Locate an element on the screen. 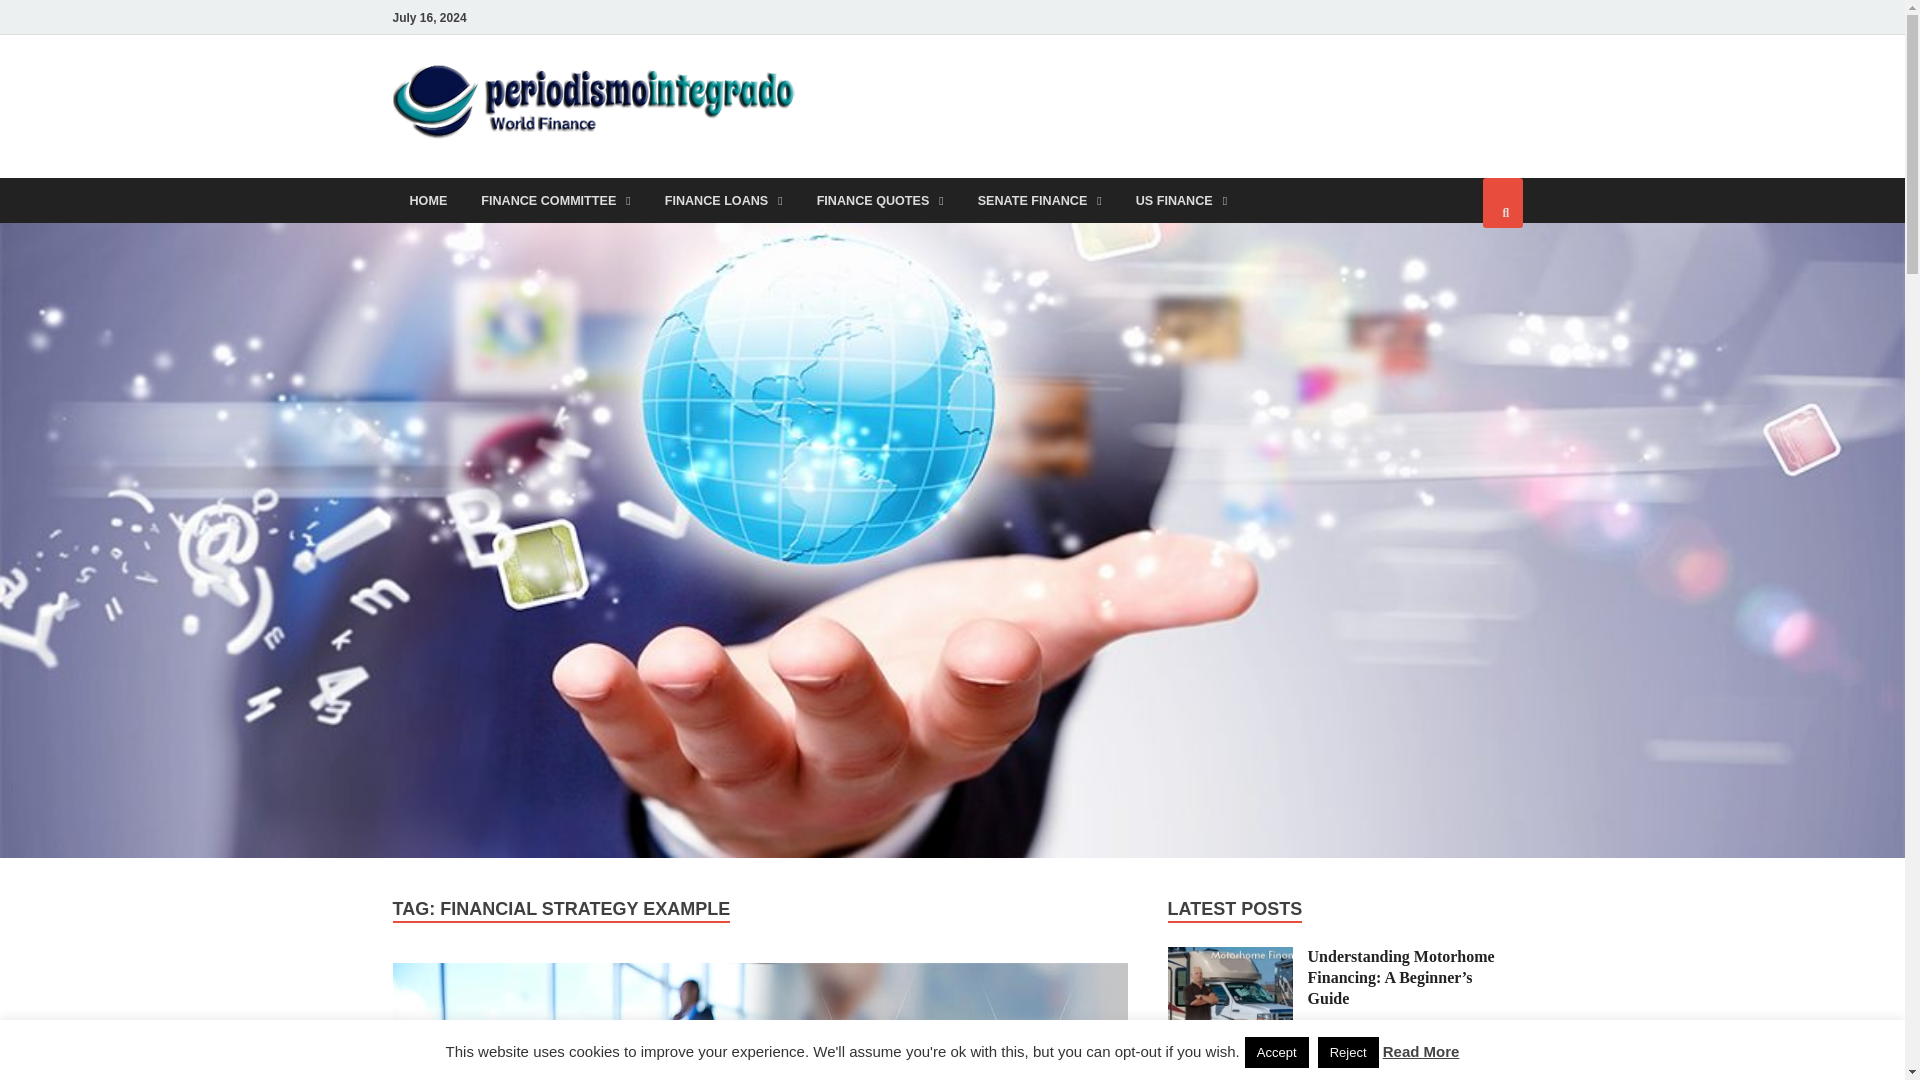 The image size is (1920, 1080). Strategies for Sticking to Your Household Budget Goals is located at coordinates (1230, 1075).